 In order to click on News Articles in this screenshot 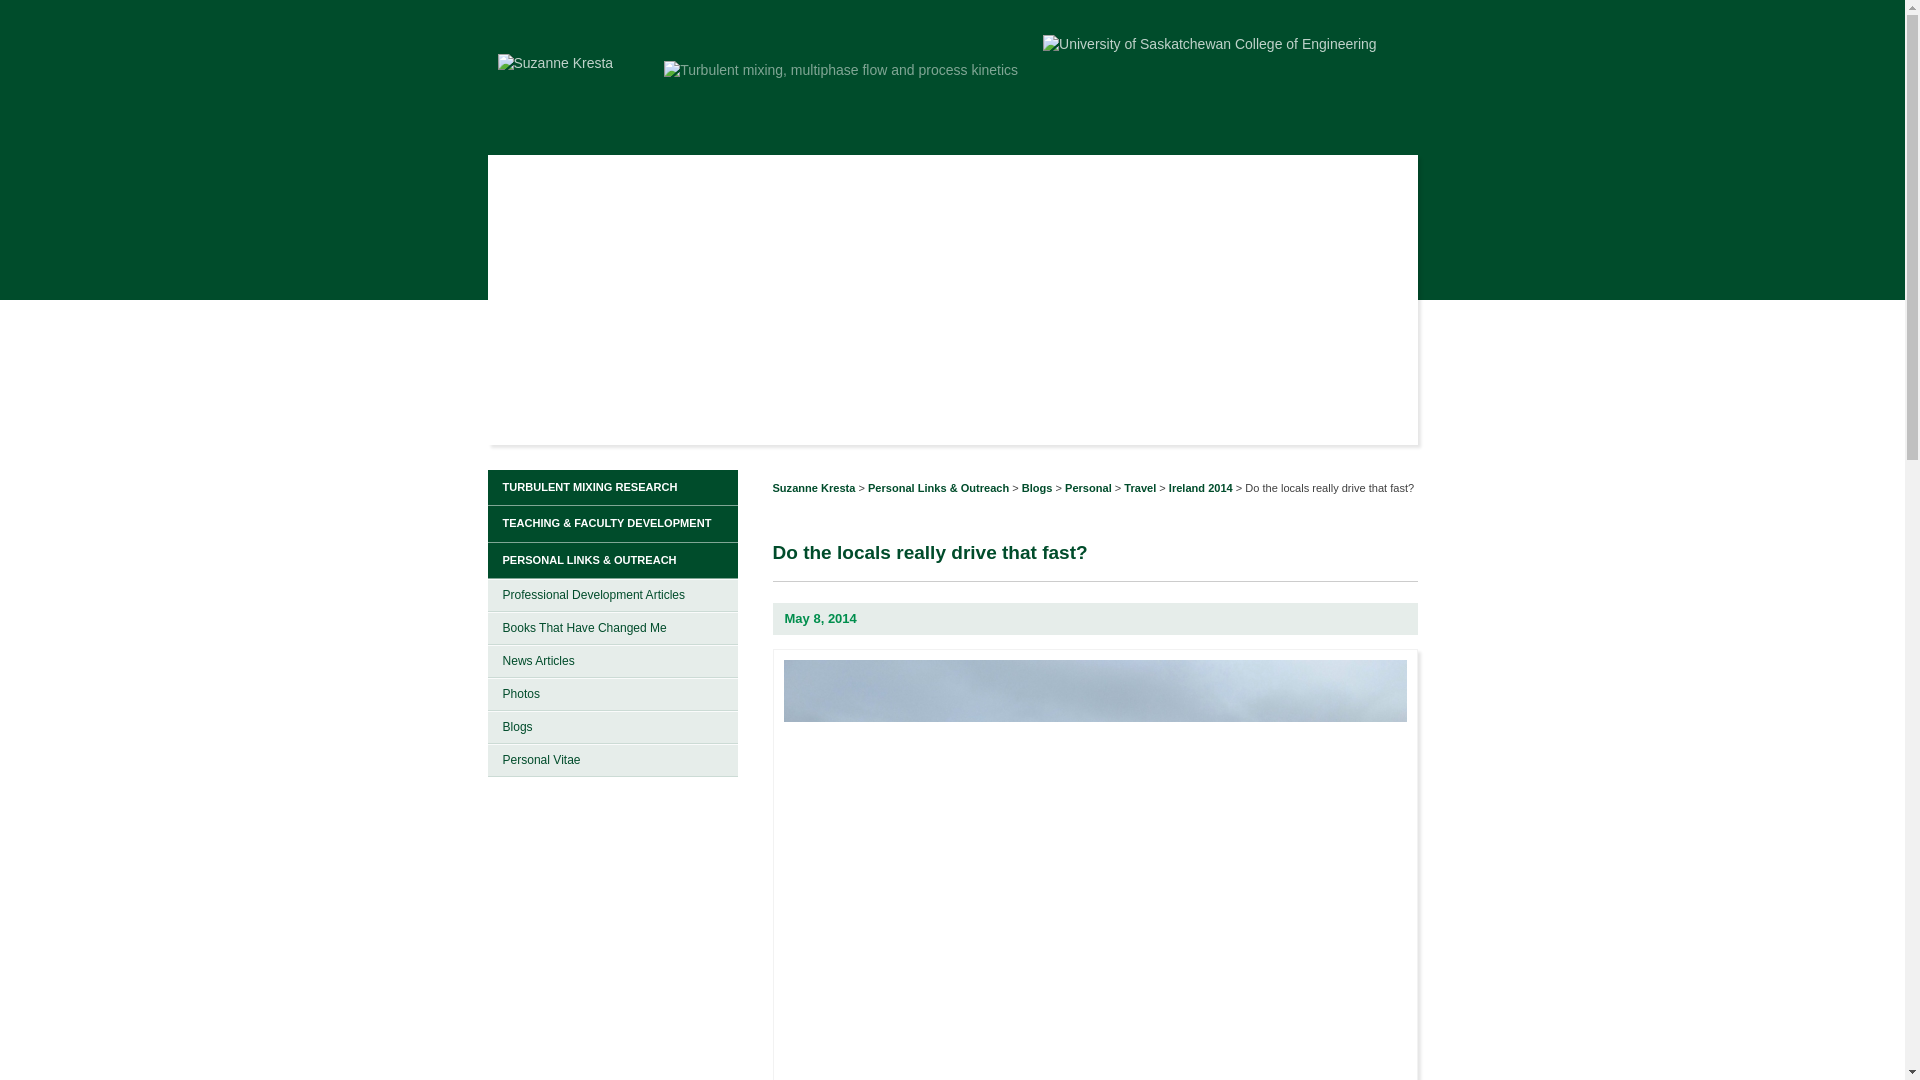, I will do `click(612, 661)`.